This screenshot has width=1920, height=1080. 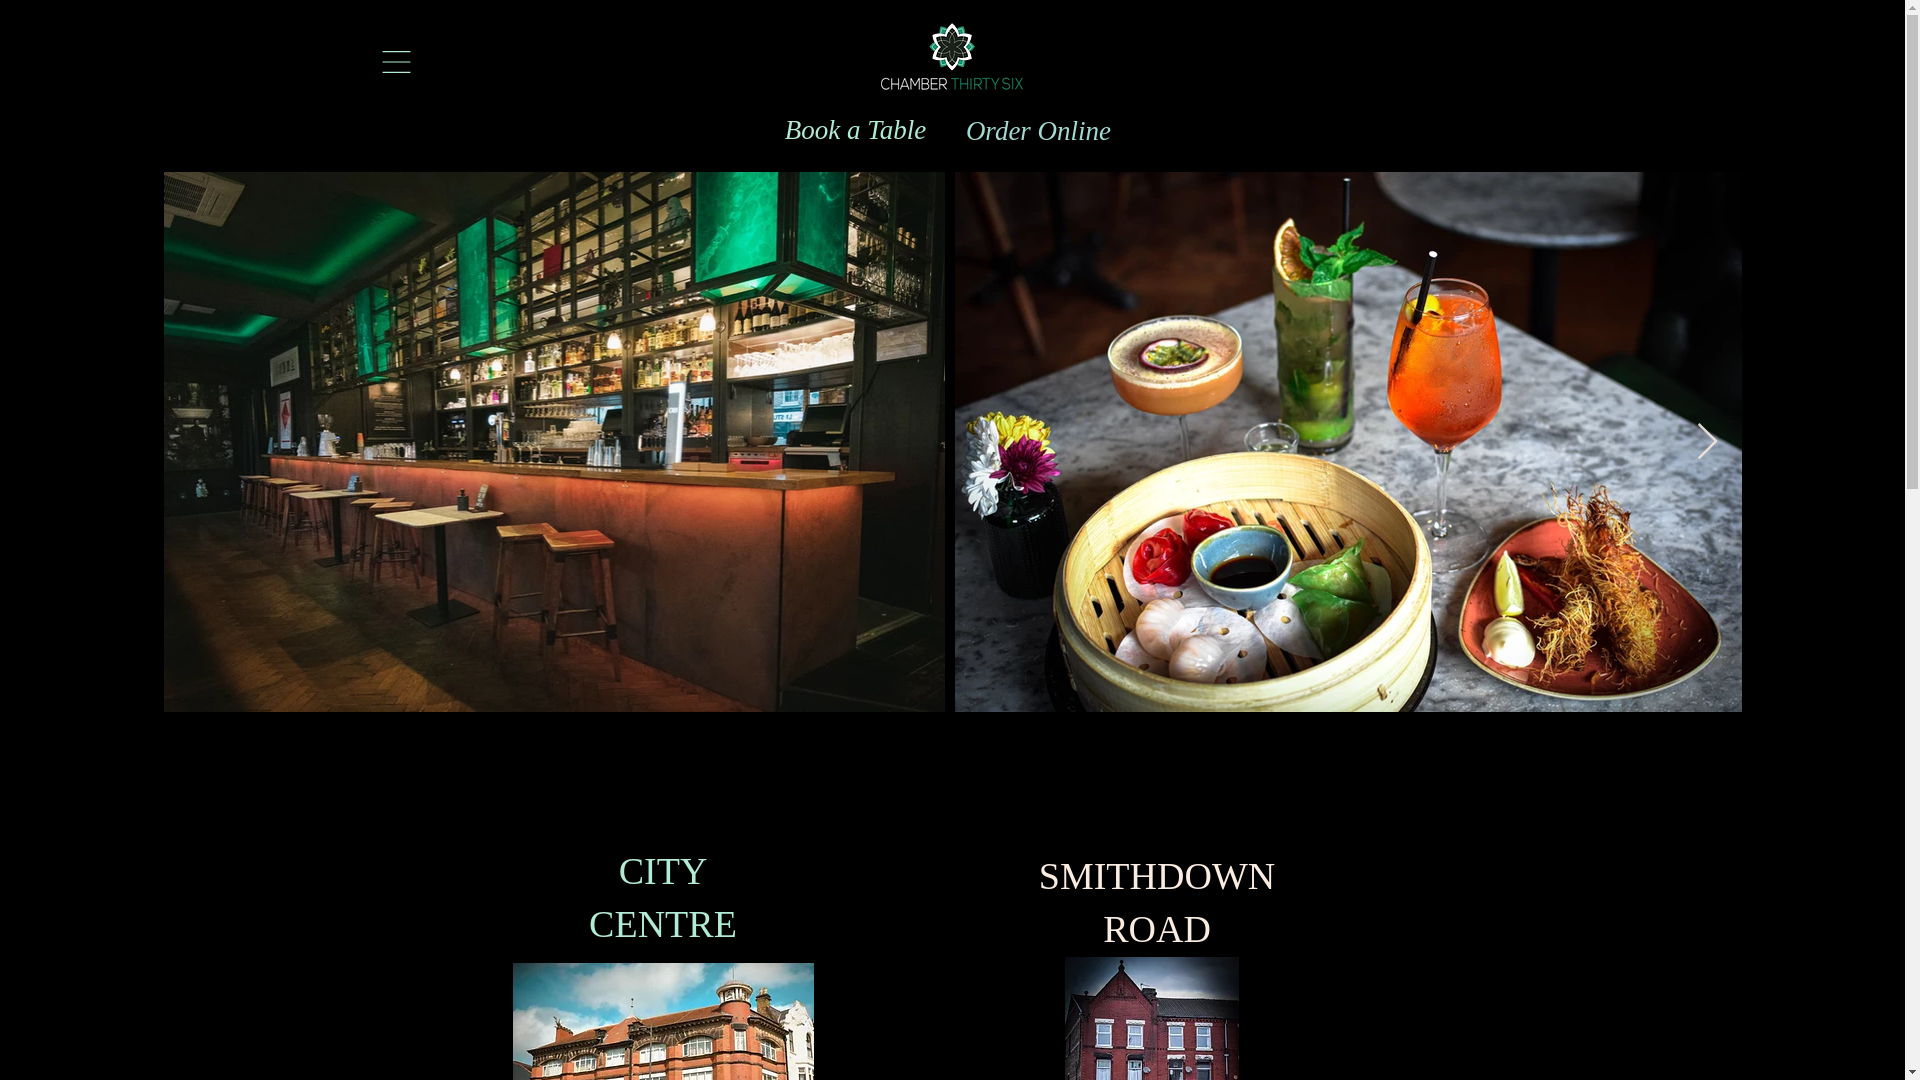 I want to click on Book a Table, so click(x=854, y=131).